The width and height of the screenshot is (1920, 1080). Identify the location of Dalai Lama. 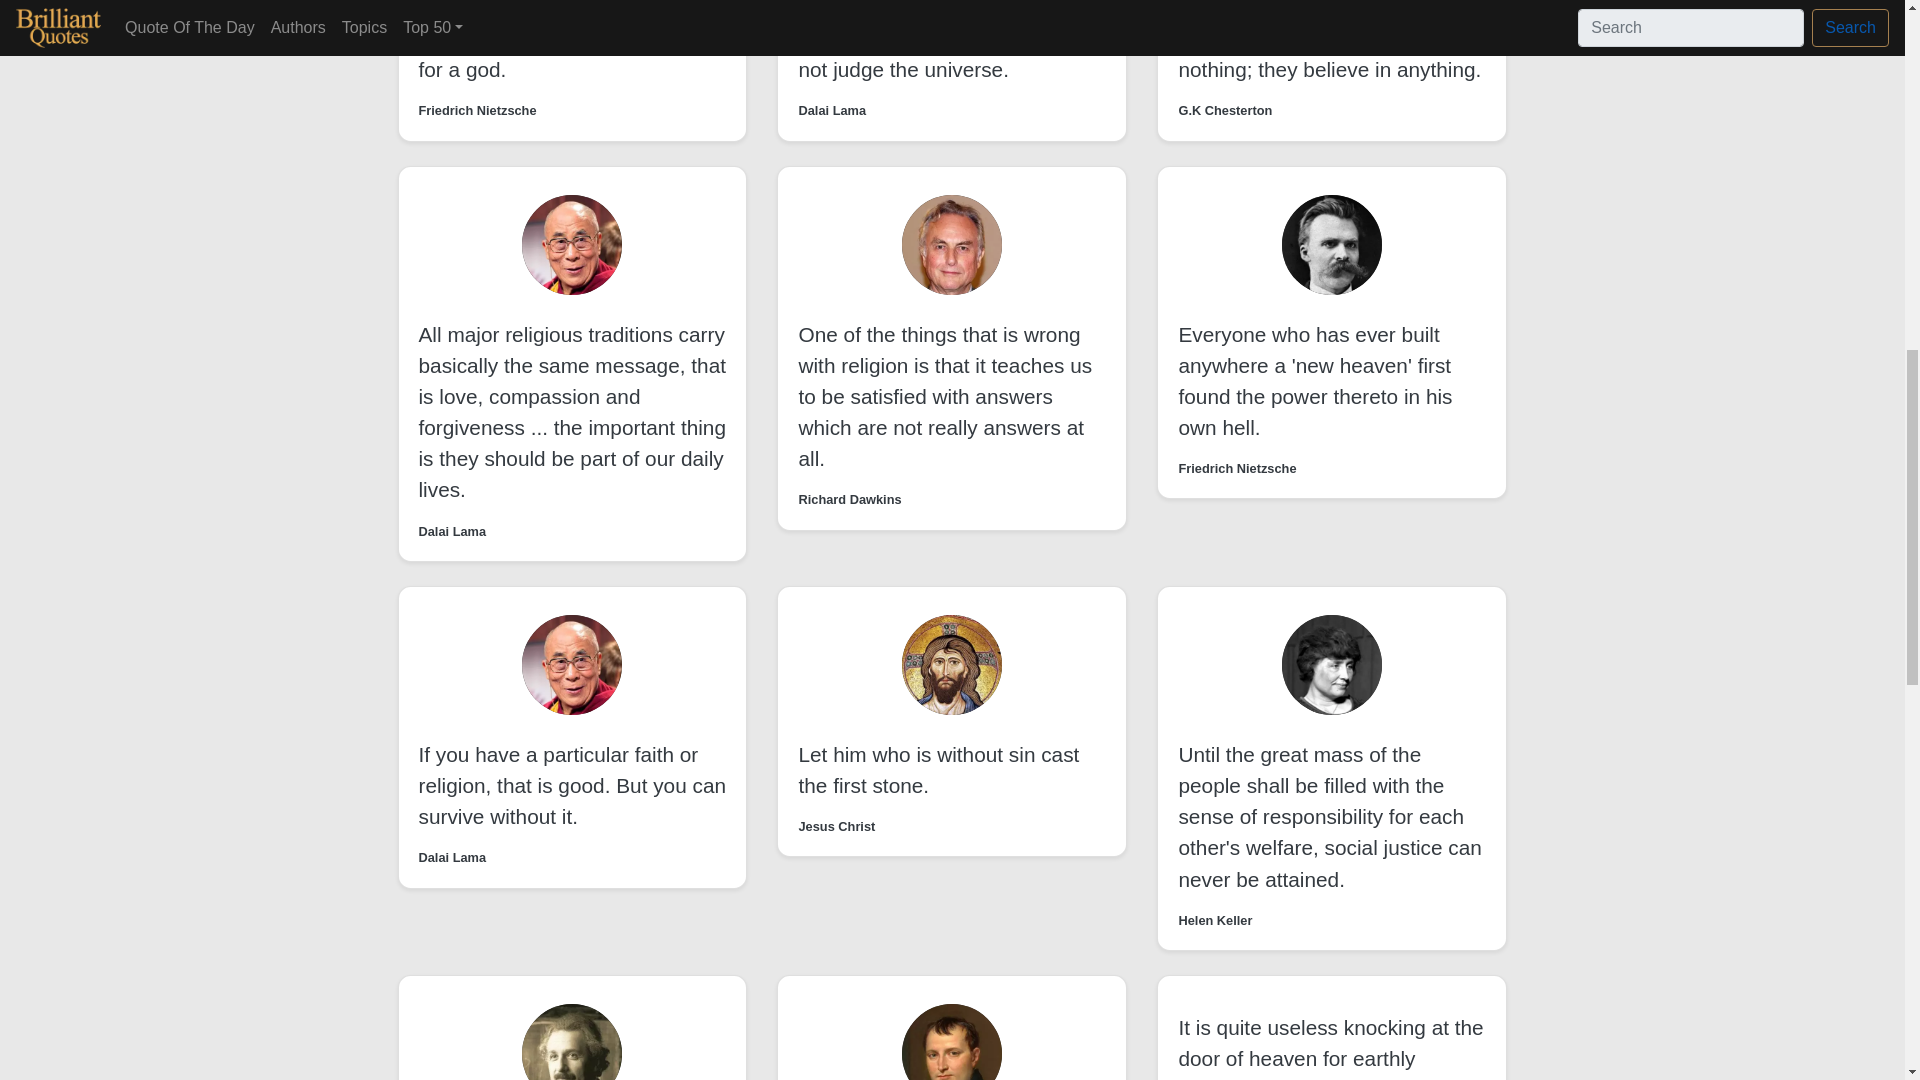
(452, 857).